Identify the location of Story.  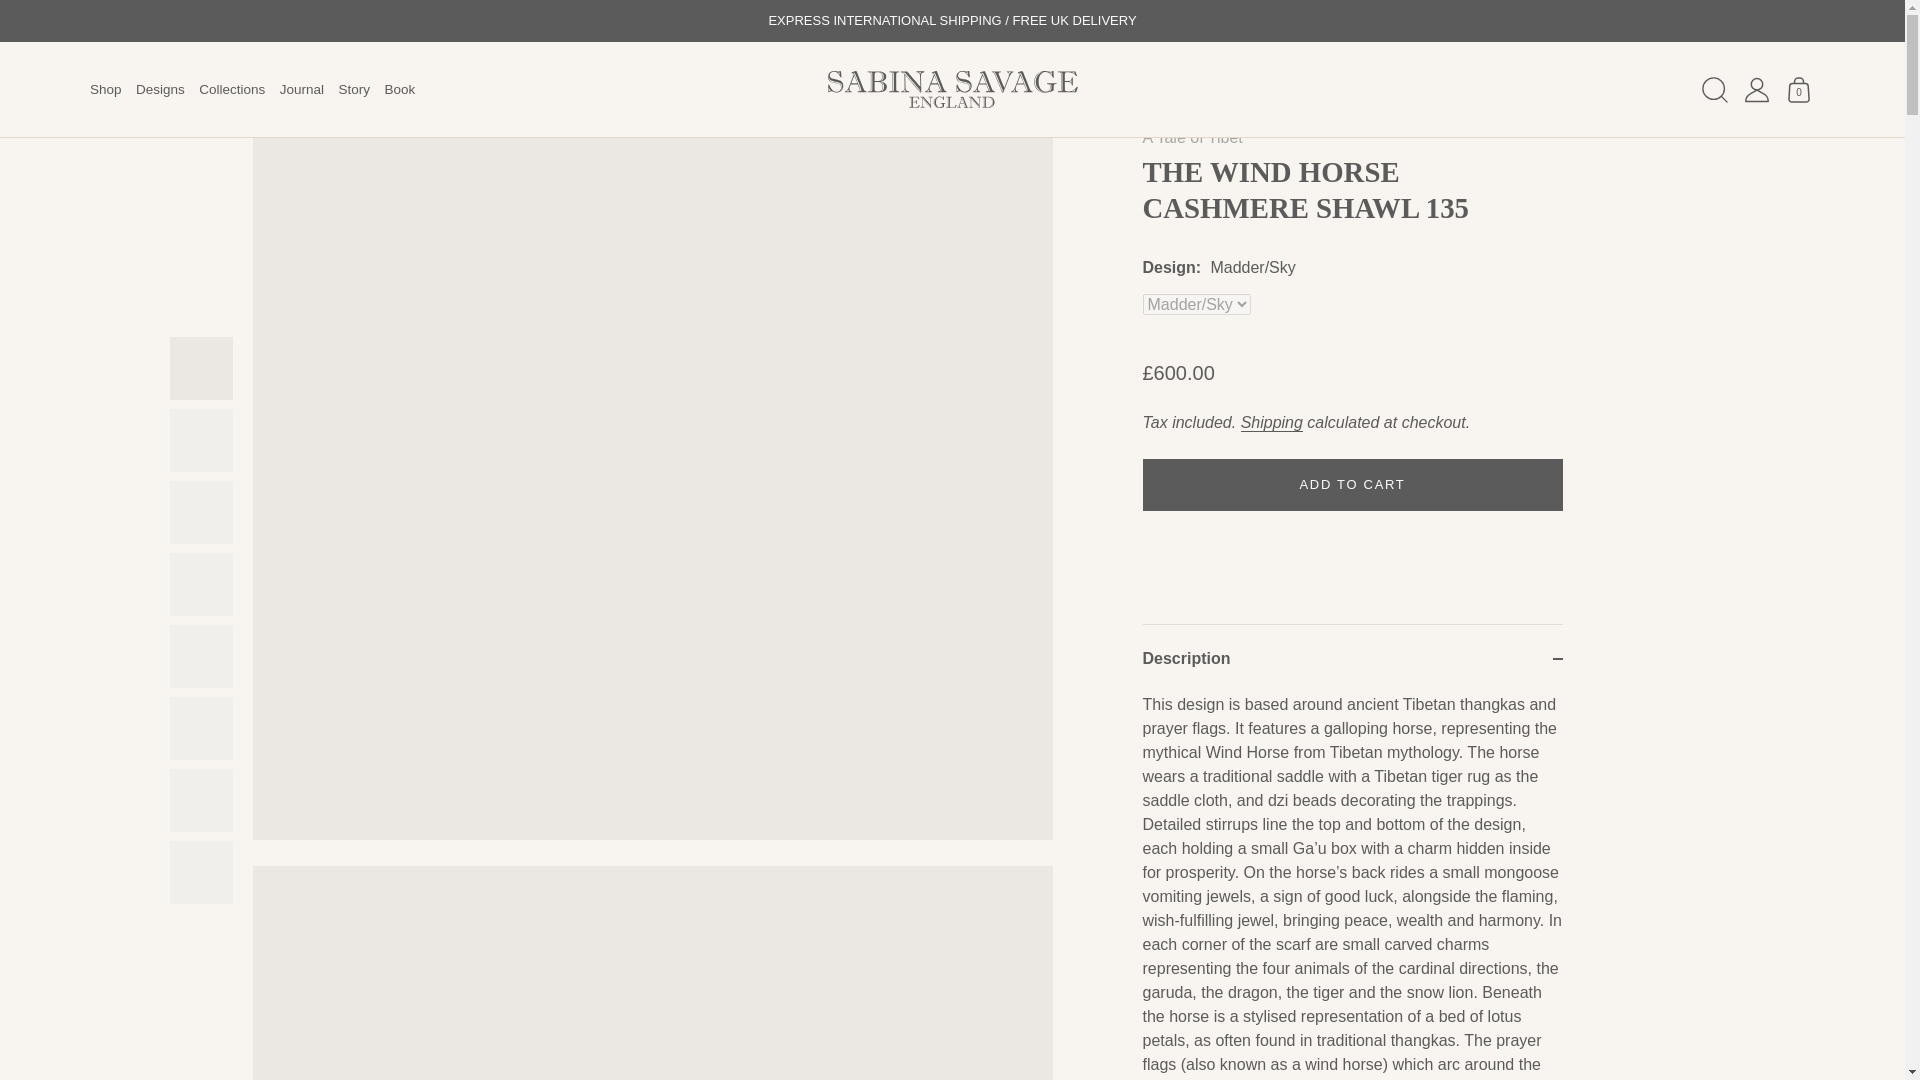
(353, 90).